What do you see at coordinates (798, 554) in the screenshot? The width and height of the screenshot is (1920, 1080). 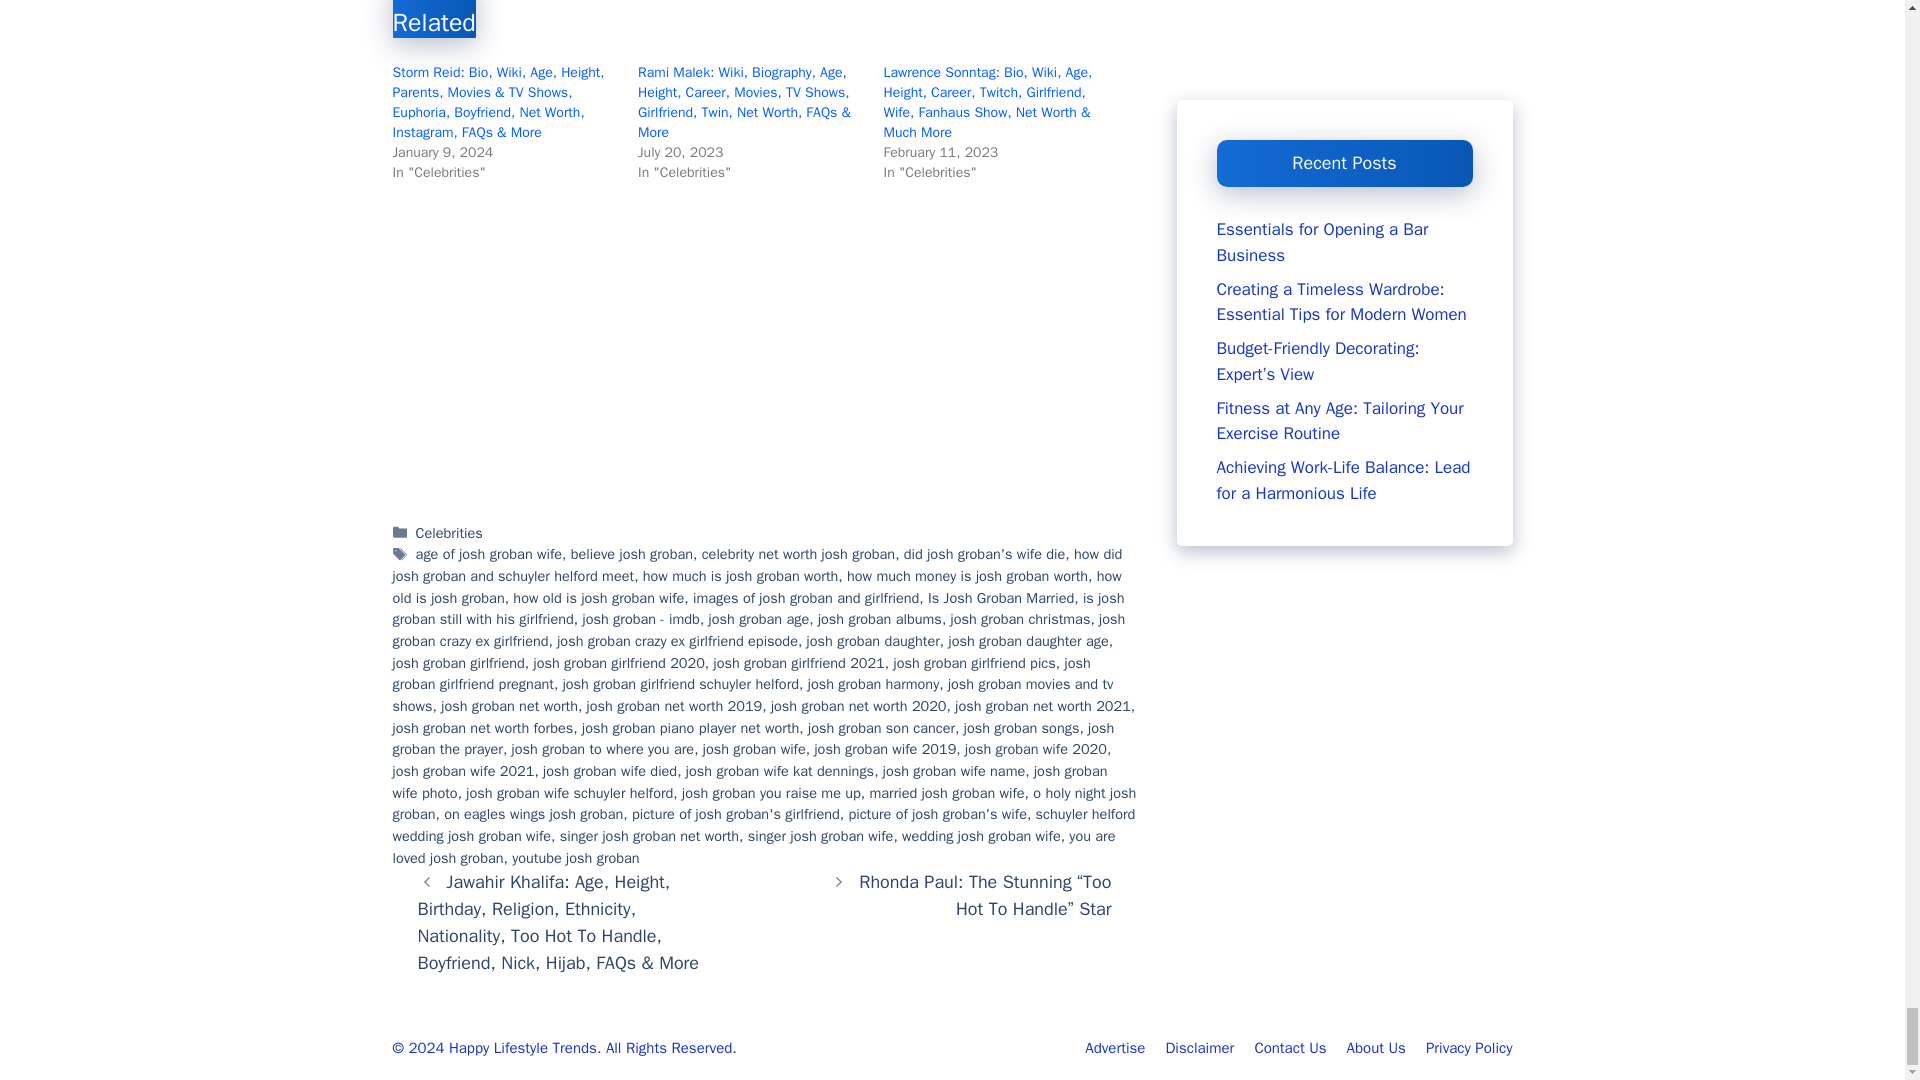 I see `celebrity net worth josh groban` at bounding box center [798, 554].